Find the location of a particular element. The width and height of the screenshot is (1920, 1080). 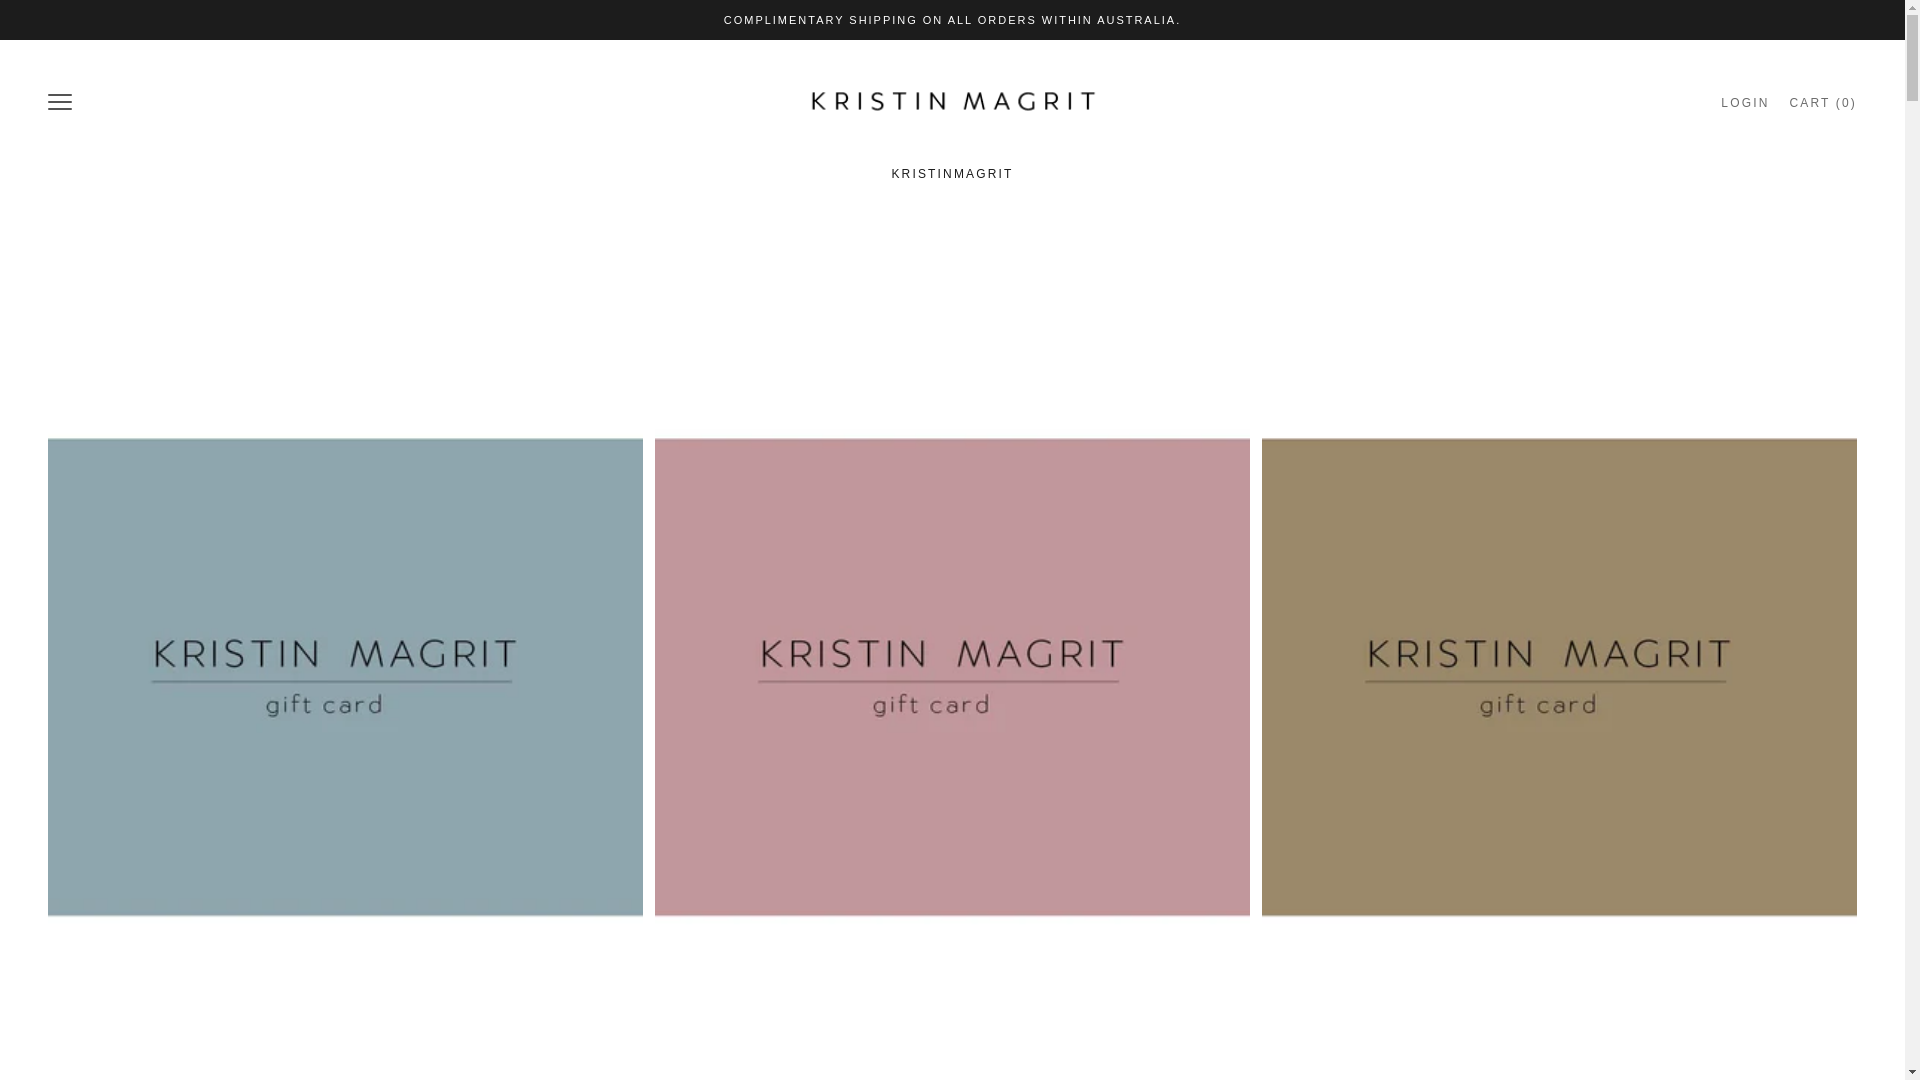

Open navigation menu is located at coordinates (952, 102).